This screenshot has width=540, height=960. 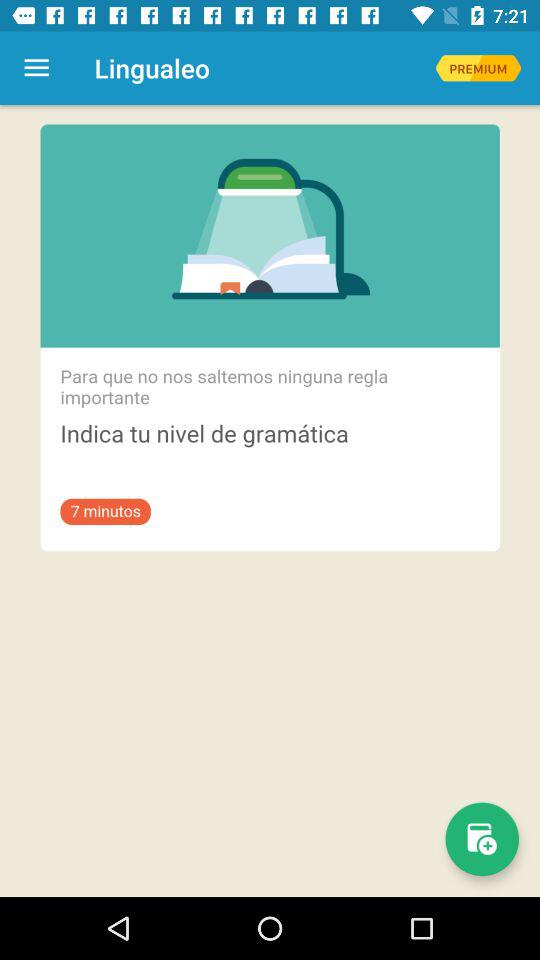 What do you see at coordinates (478, 68) in the screenshot?
I see `select option` at bounding box center [478, 68].